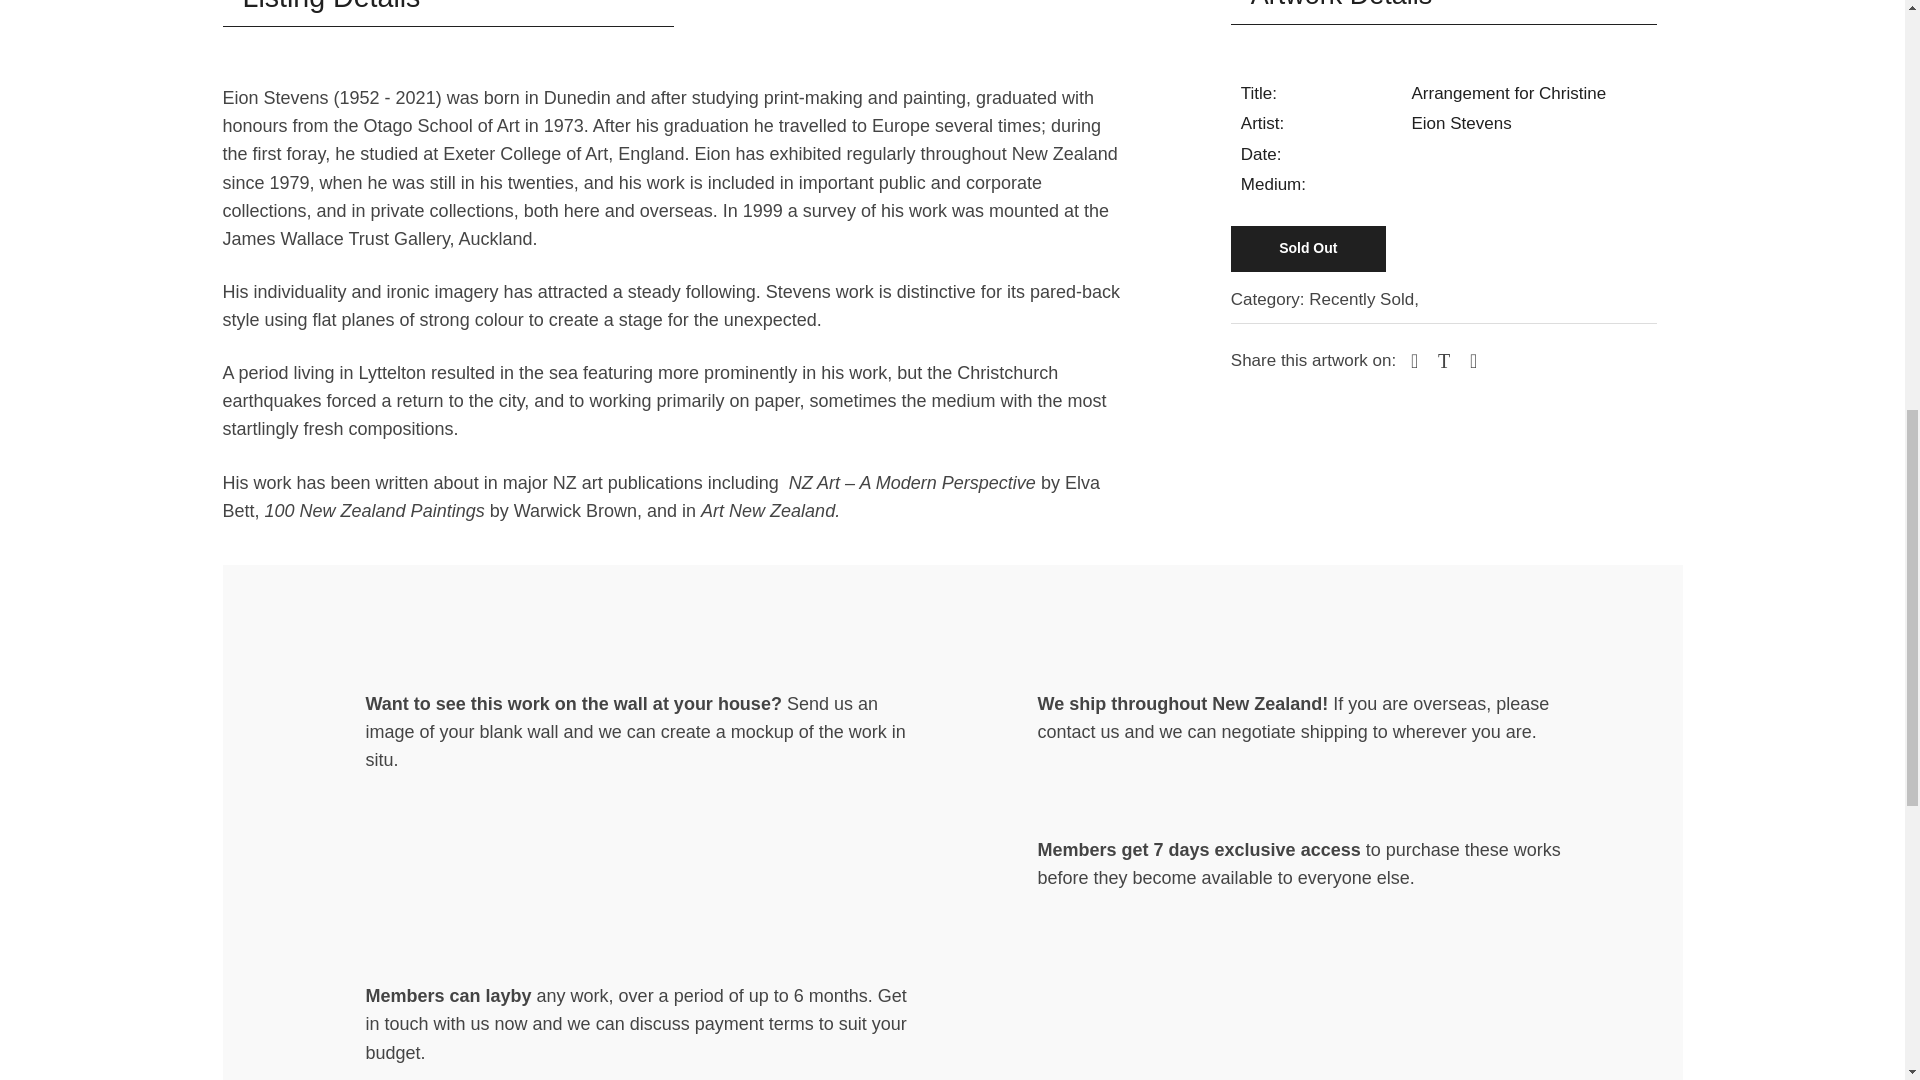 The height and width of the screenshot is (1080, 1920). I want to click on Tweet on Twitter, so click(1442, 360).